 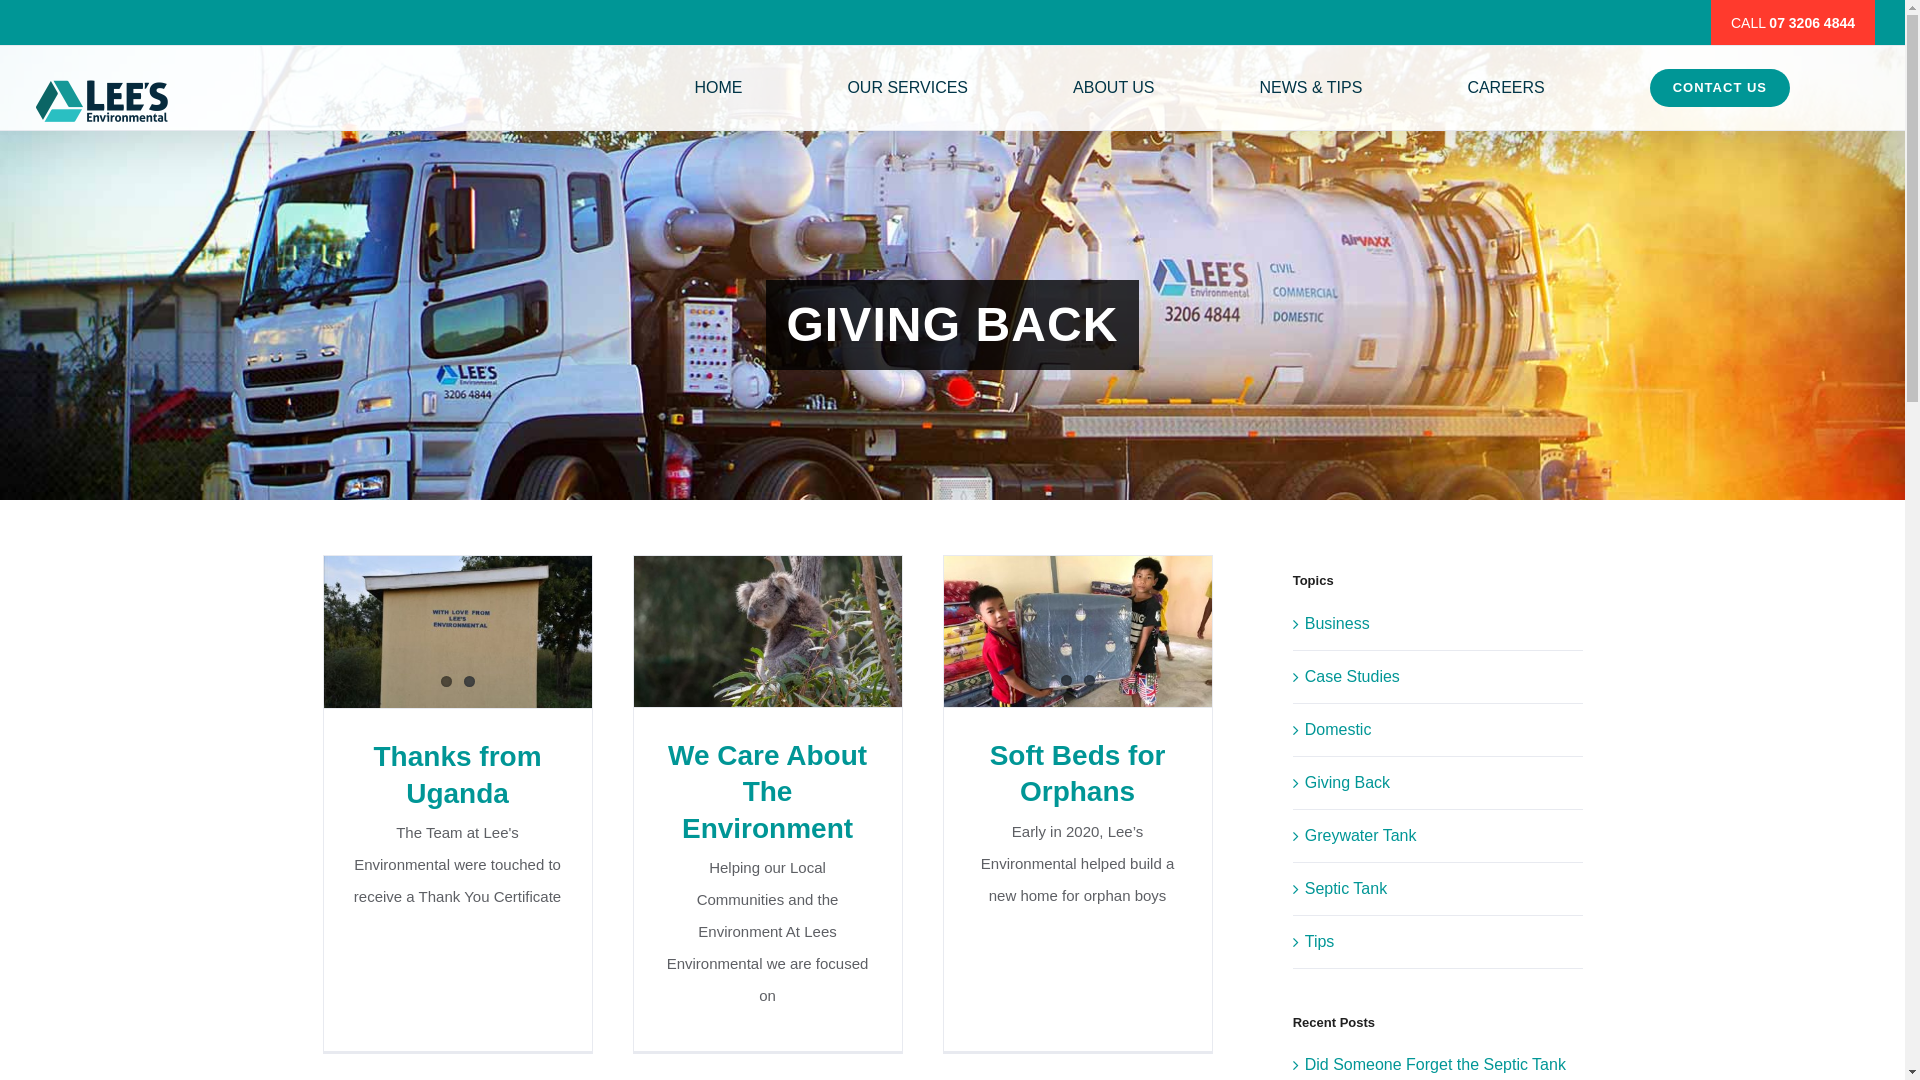 What do you see at coordinates (1078, 774) in the screenshot?
I see `Soft Beds for Orphans` at bounding box center [1078, 774].